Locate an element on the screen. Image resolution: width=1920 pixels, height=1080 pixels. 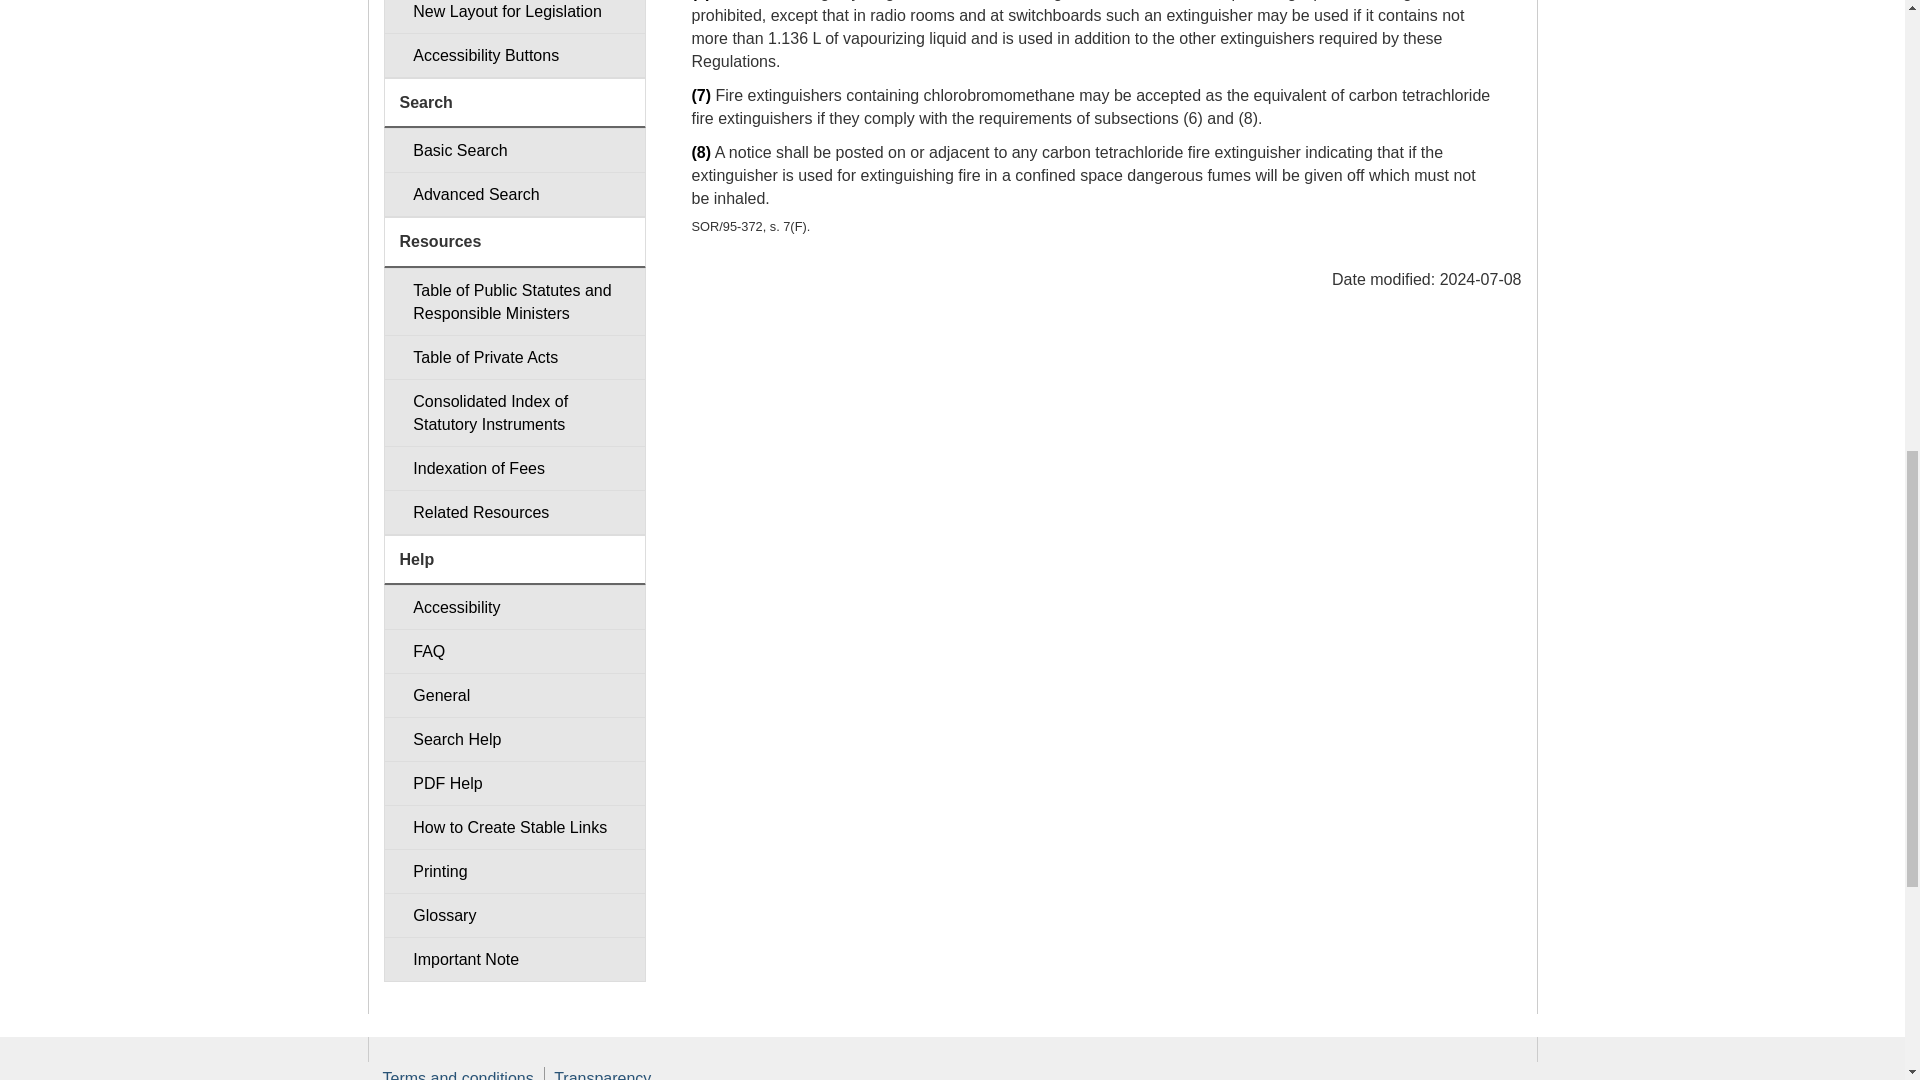
Related Resources is located at coordinates (514, 512).